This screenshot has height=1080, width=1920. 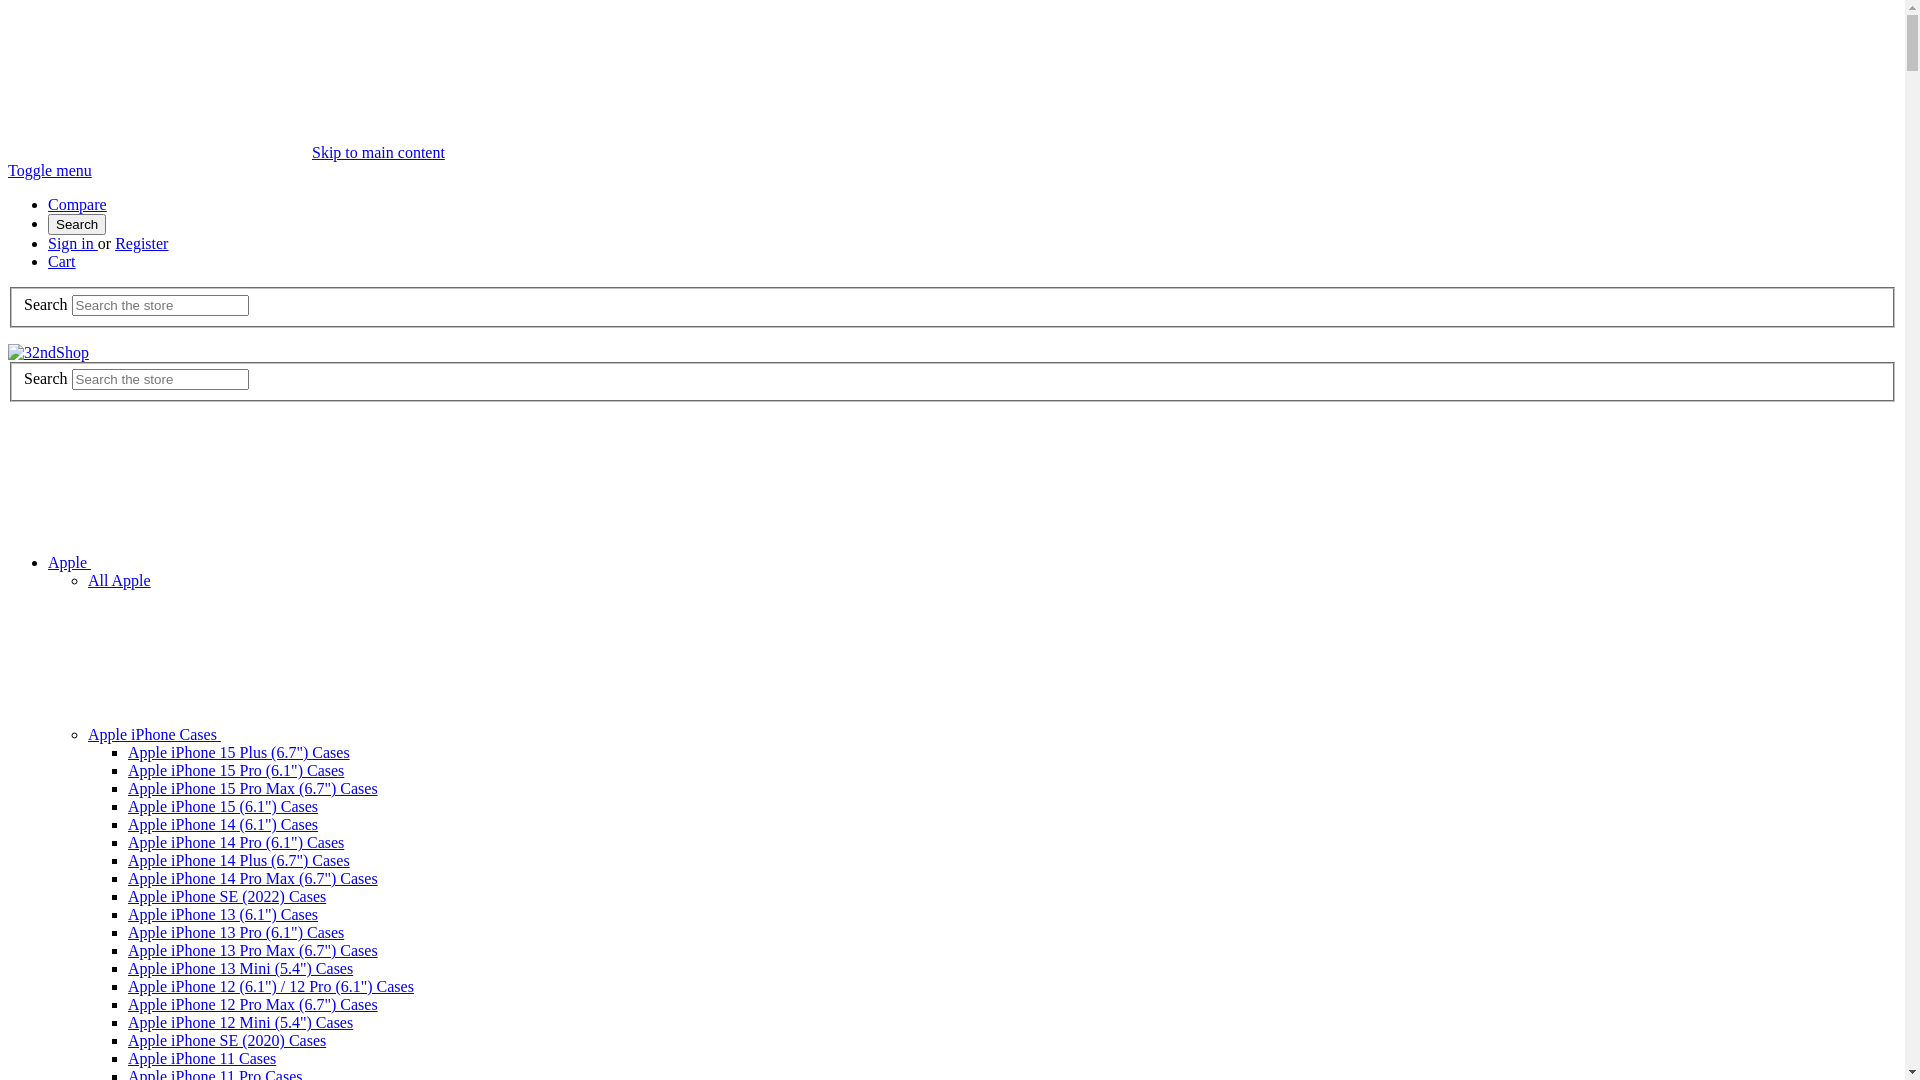 What do you see at coordinates (227, 896) in the screenshot?
I see `Apple iPhone SE (2022) Cases` at bounding box center [227, 896].